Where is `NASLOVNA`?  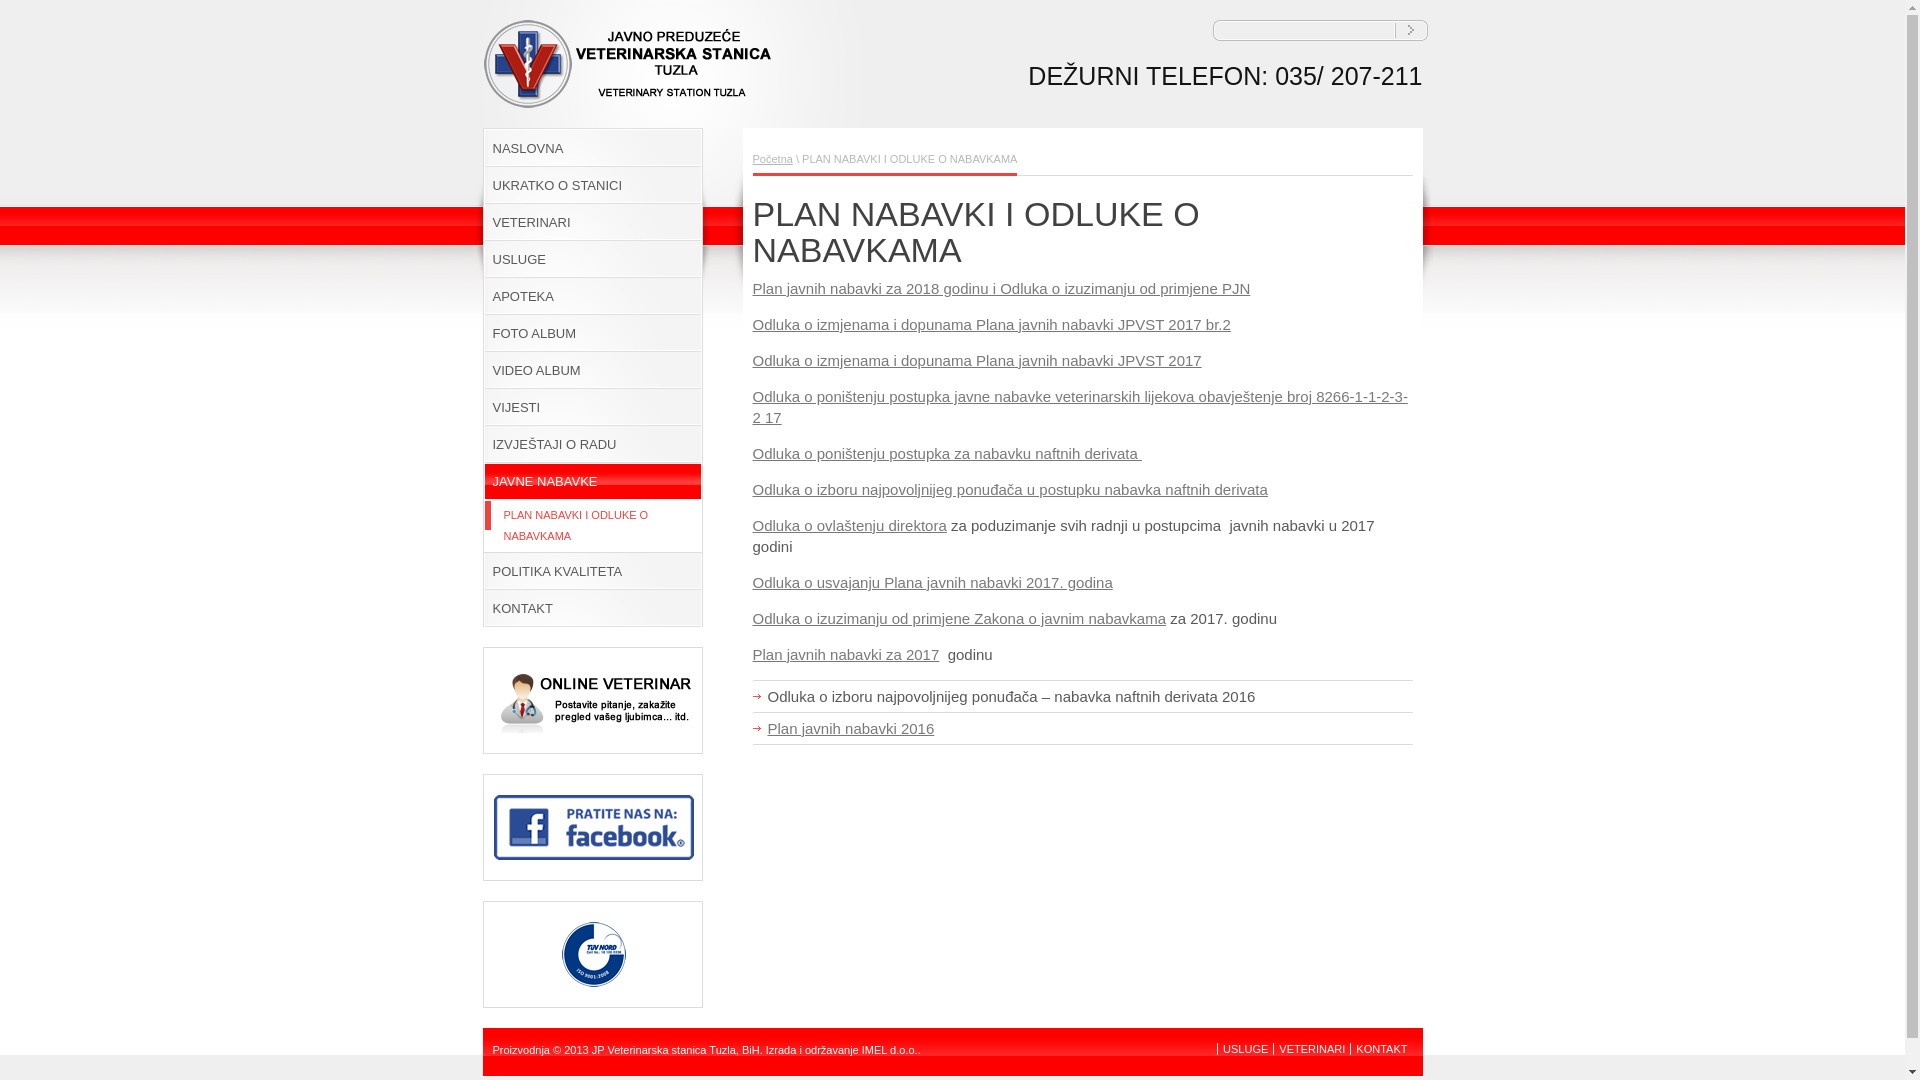
NASLOVNA is located at coordinates (592, 148).